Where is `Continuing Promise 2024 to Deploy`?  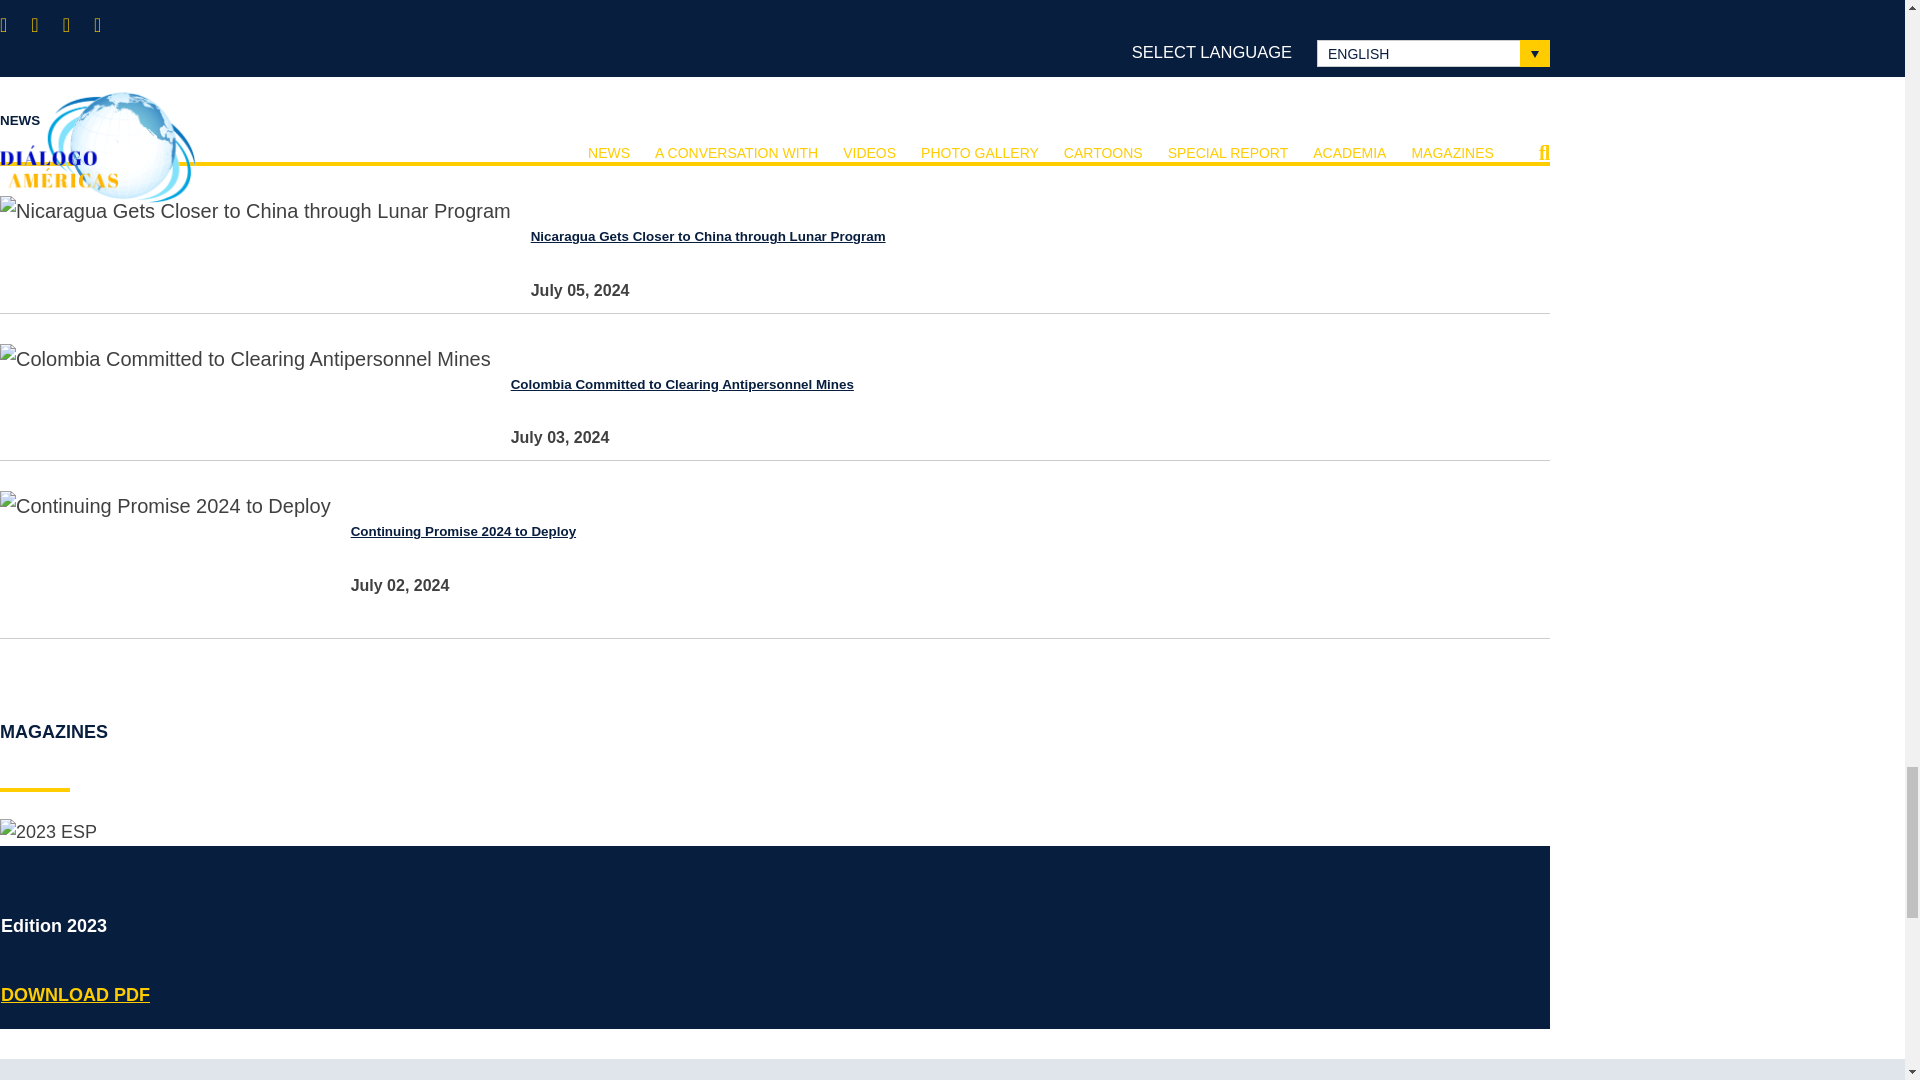
Continuing Promise 2024 to Deploy is located at coordinates (453, 532).